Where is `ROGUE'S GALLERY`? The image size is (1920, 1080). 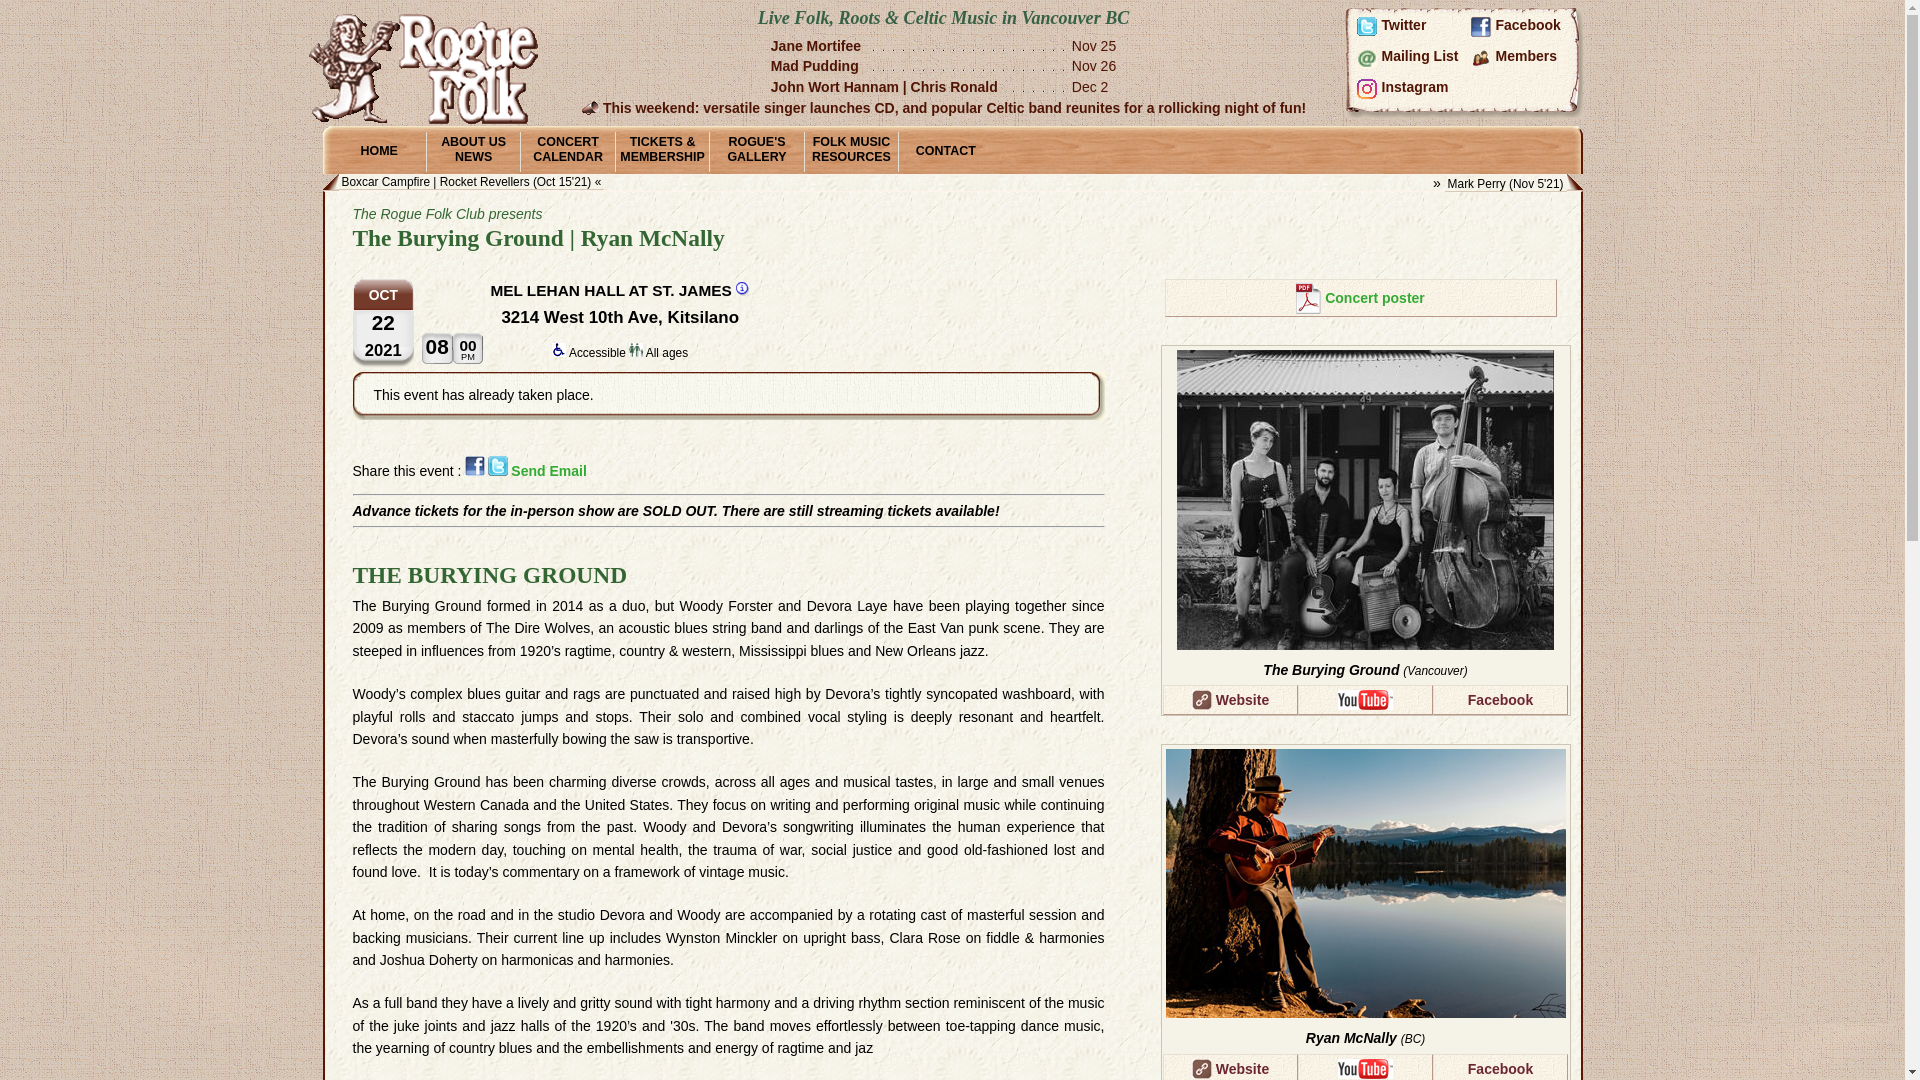
ROGUE'S GALLERY is located at coordinates (756, 152).